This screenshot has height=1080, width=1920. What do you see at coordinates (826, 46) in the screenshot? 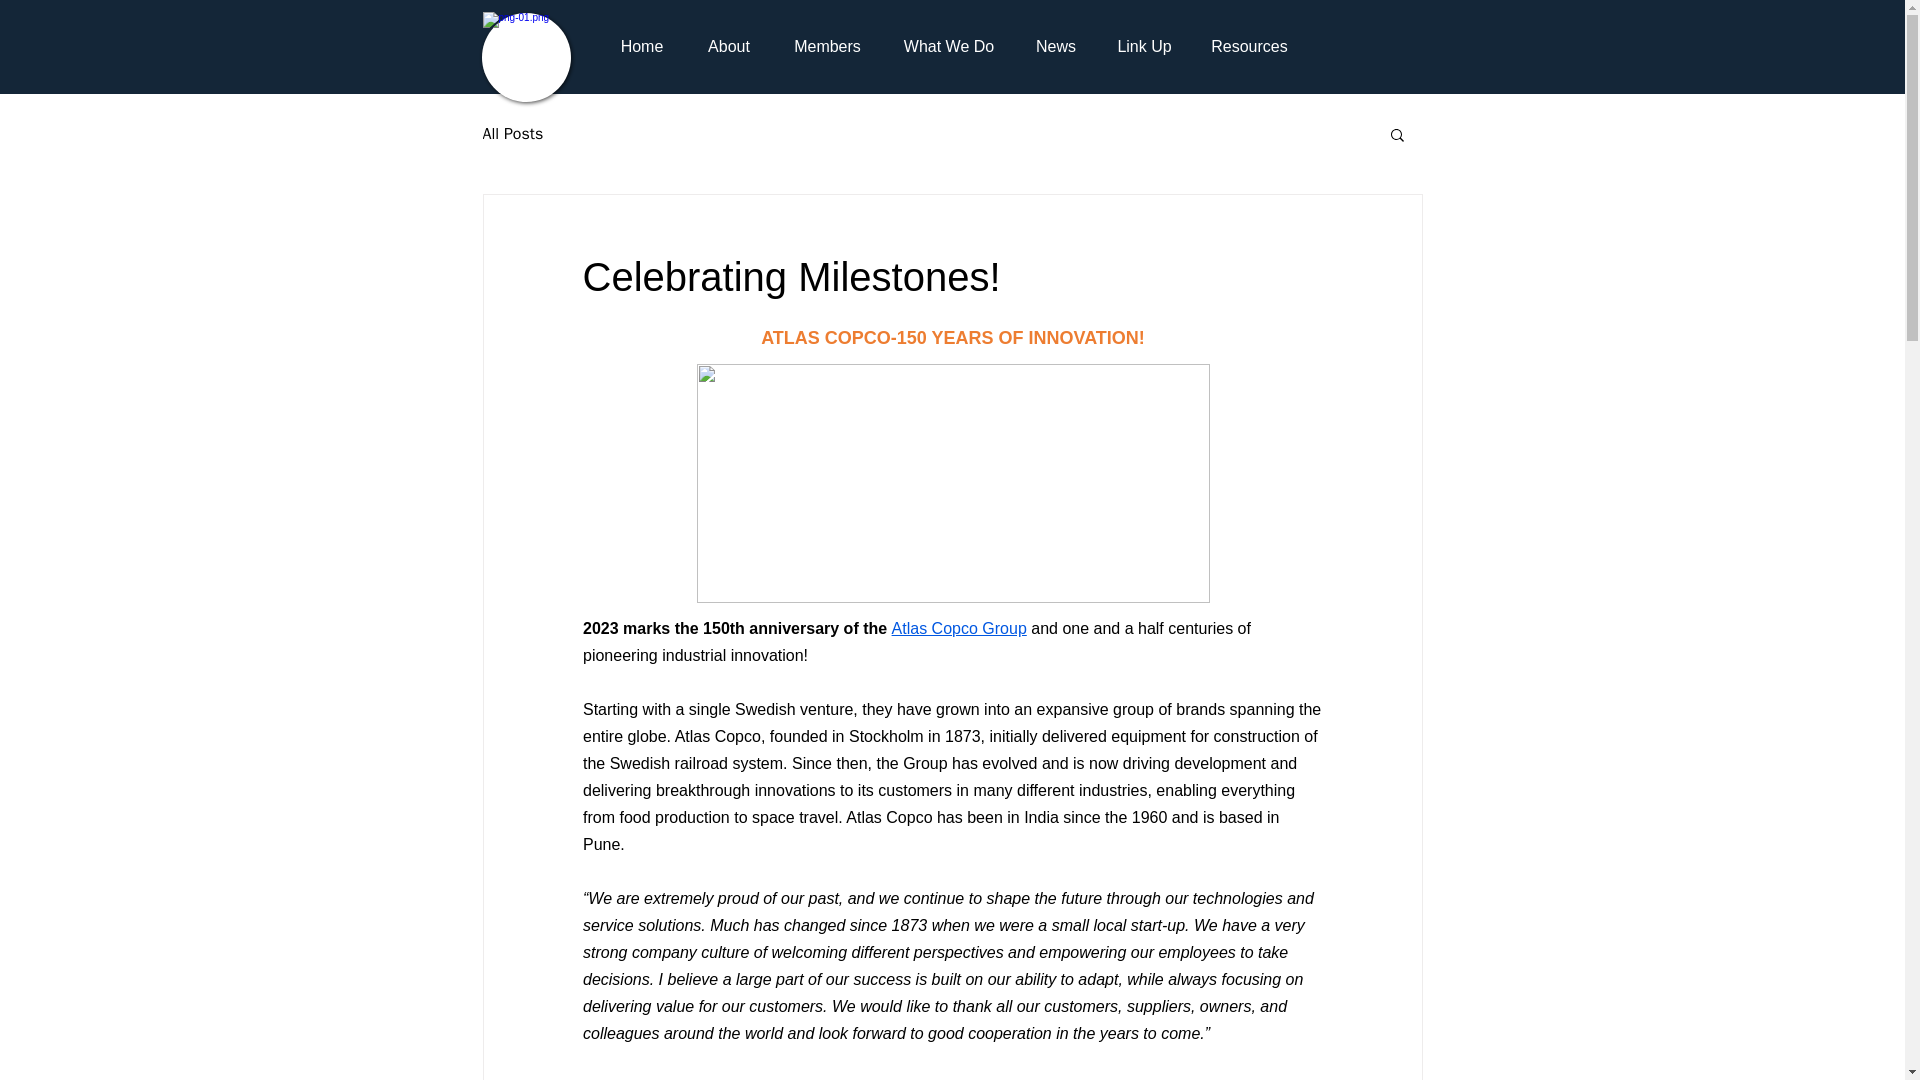
I see `Members` at bounding box center [826, 46].